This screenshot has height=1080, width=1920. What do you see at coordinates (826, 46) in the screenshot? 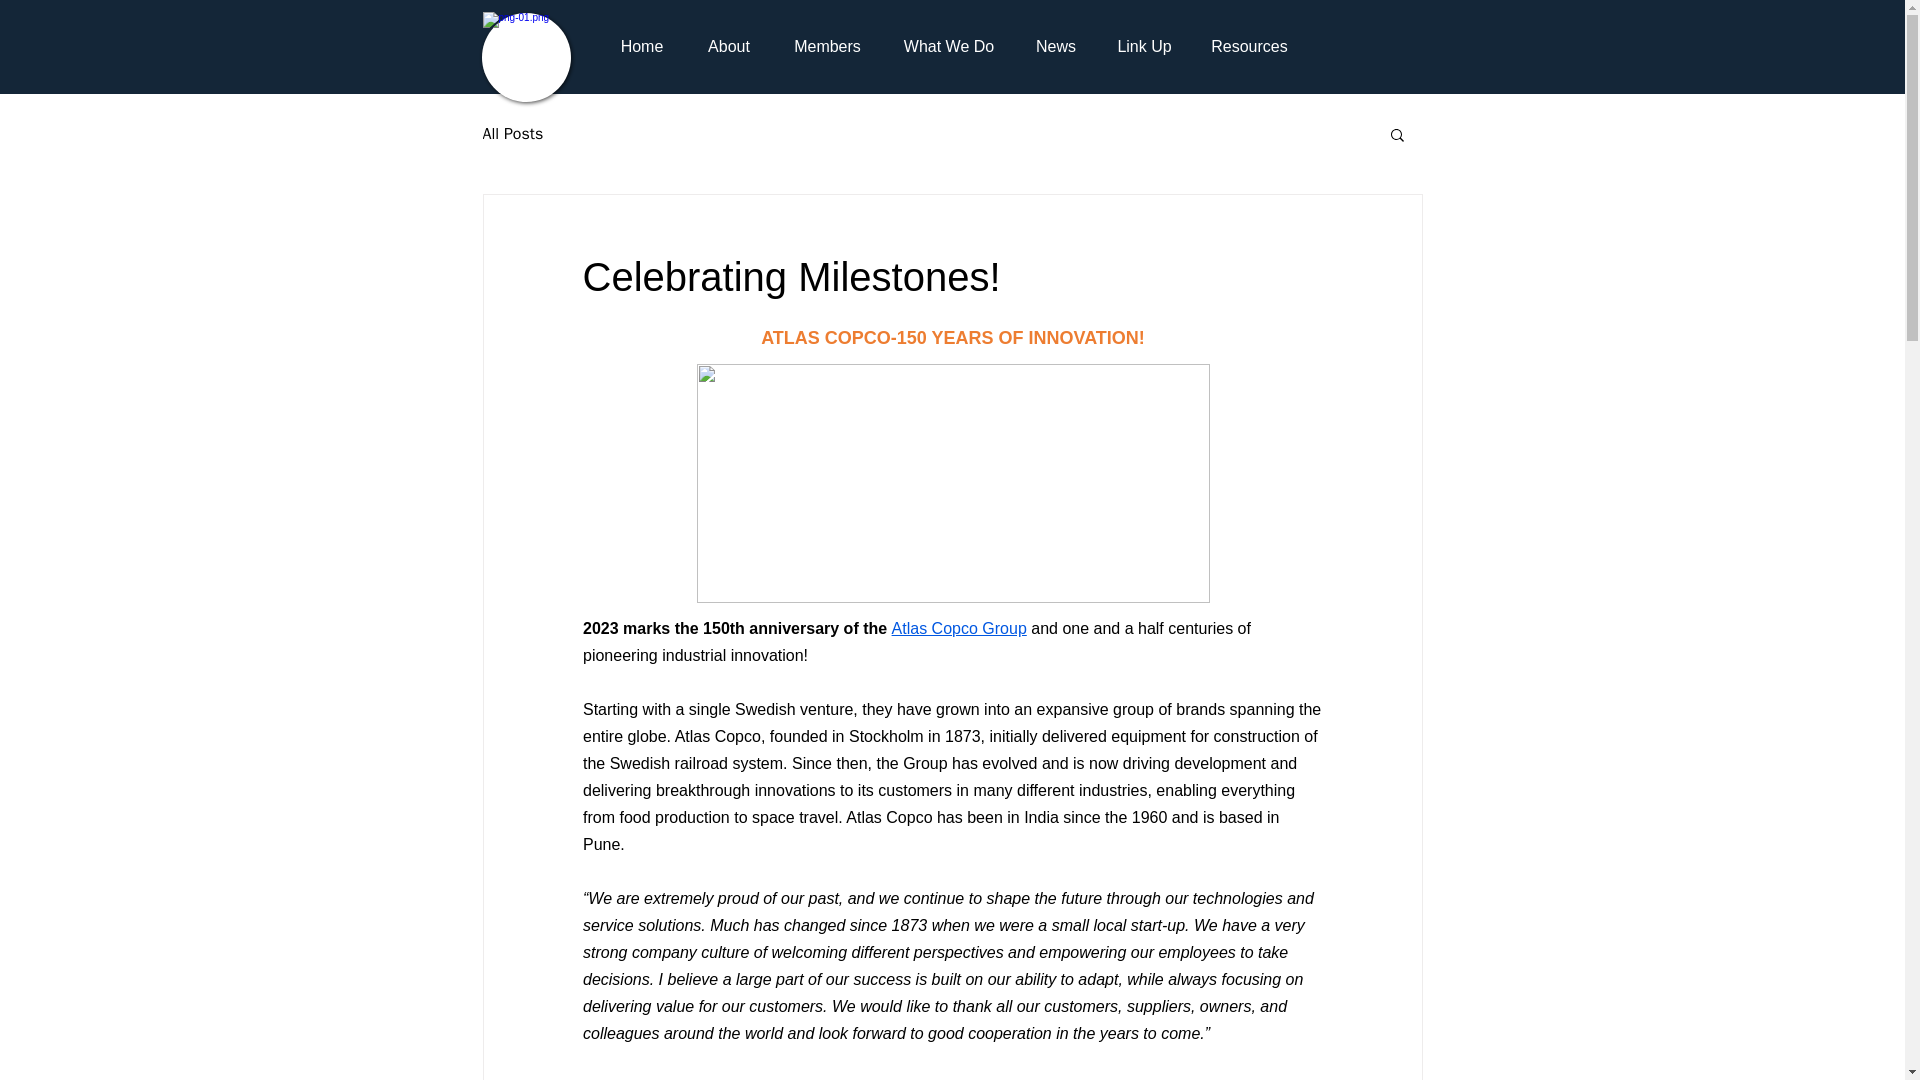
I see `Members` at bounding box center [826, 46].